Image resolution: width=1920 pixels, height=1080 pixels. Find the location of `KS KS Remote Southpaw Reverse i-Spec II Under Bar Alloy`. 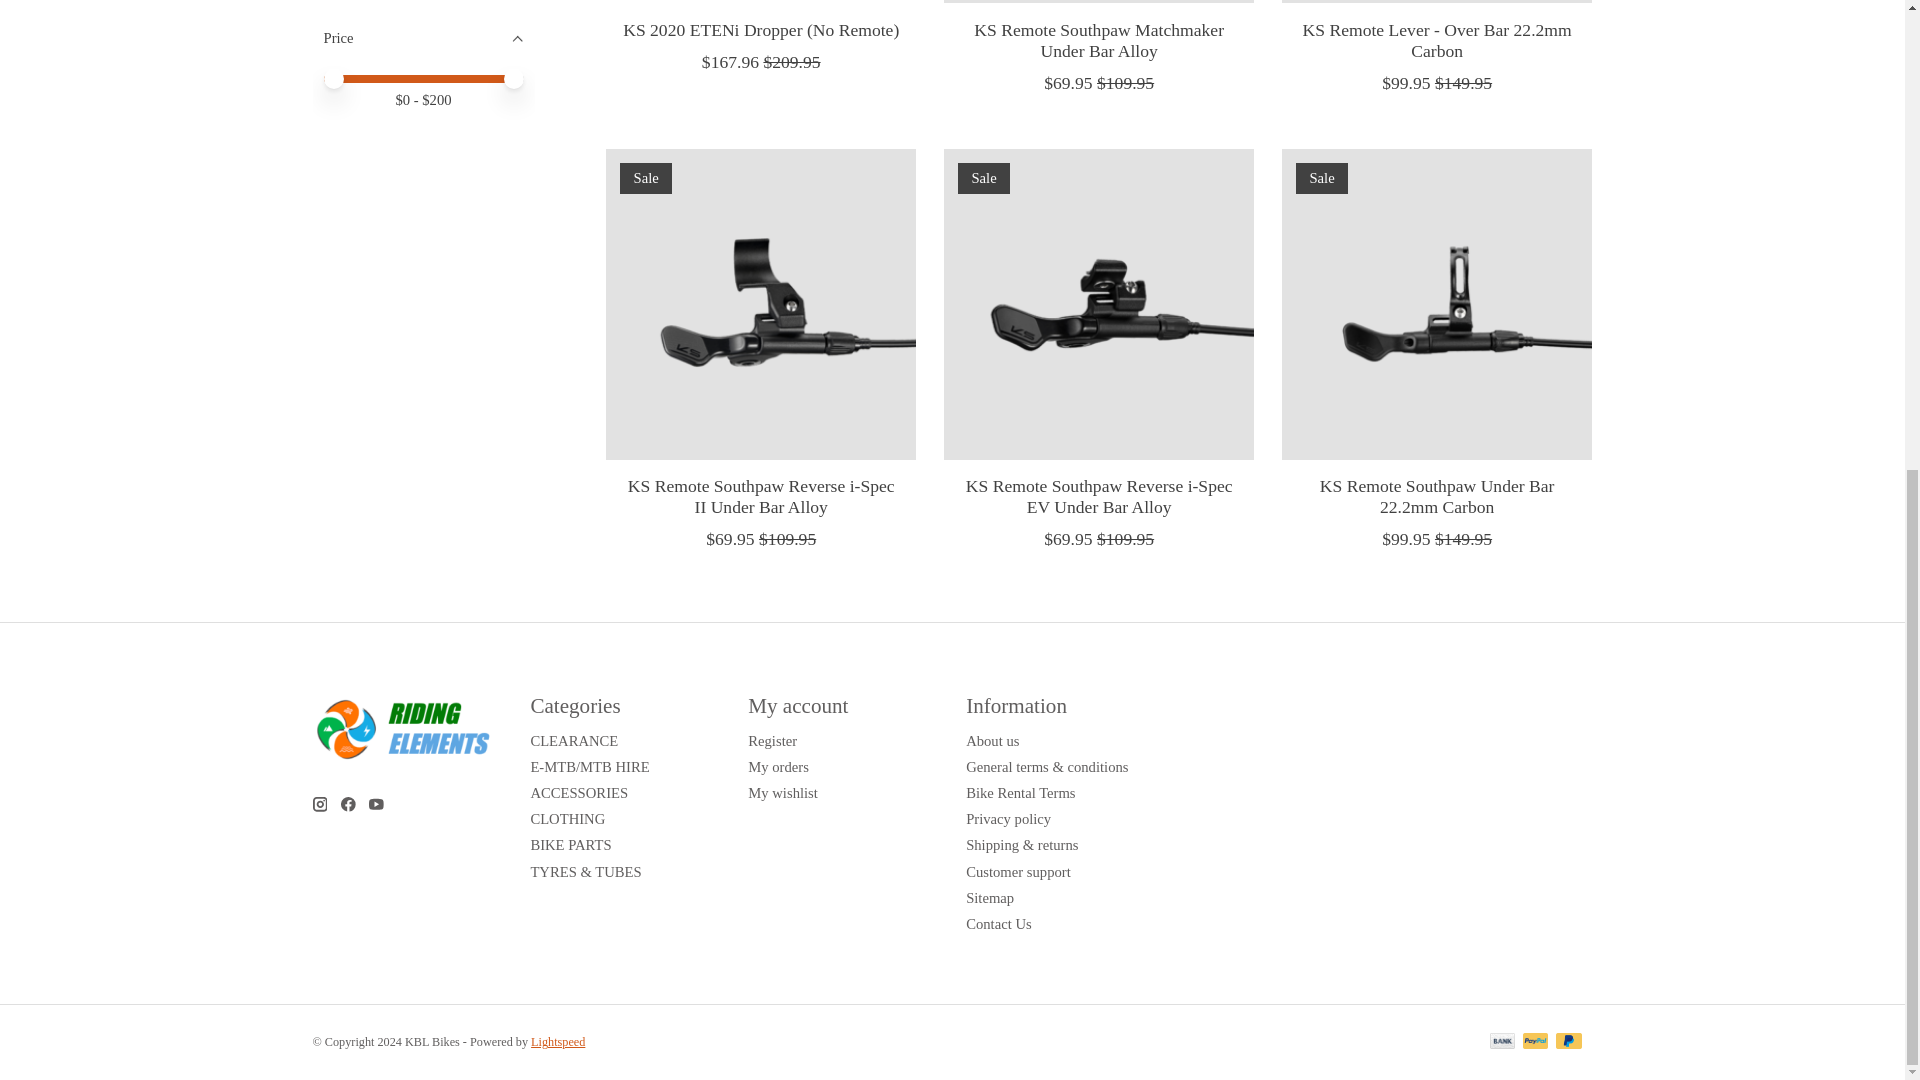

KS KS Remote Southpaw Reverse i-Spec II Under Bar Alloy is located at coordinates (760, 304).